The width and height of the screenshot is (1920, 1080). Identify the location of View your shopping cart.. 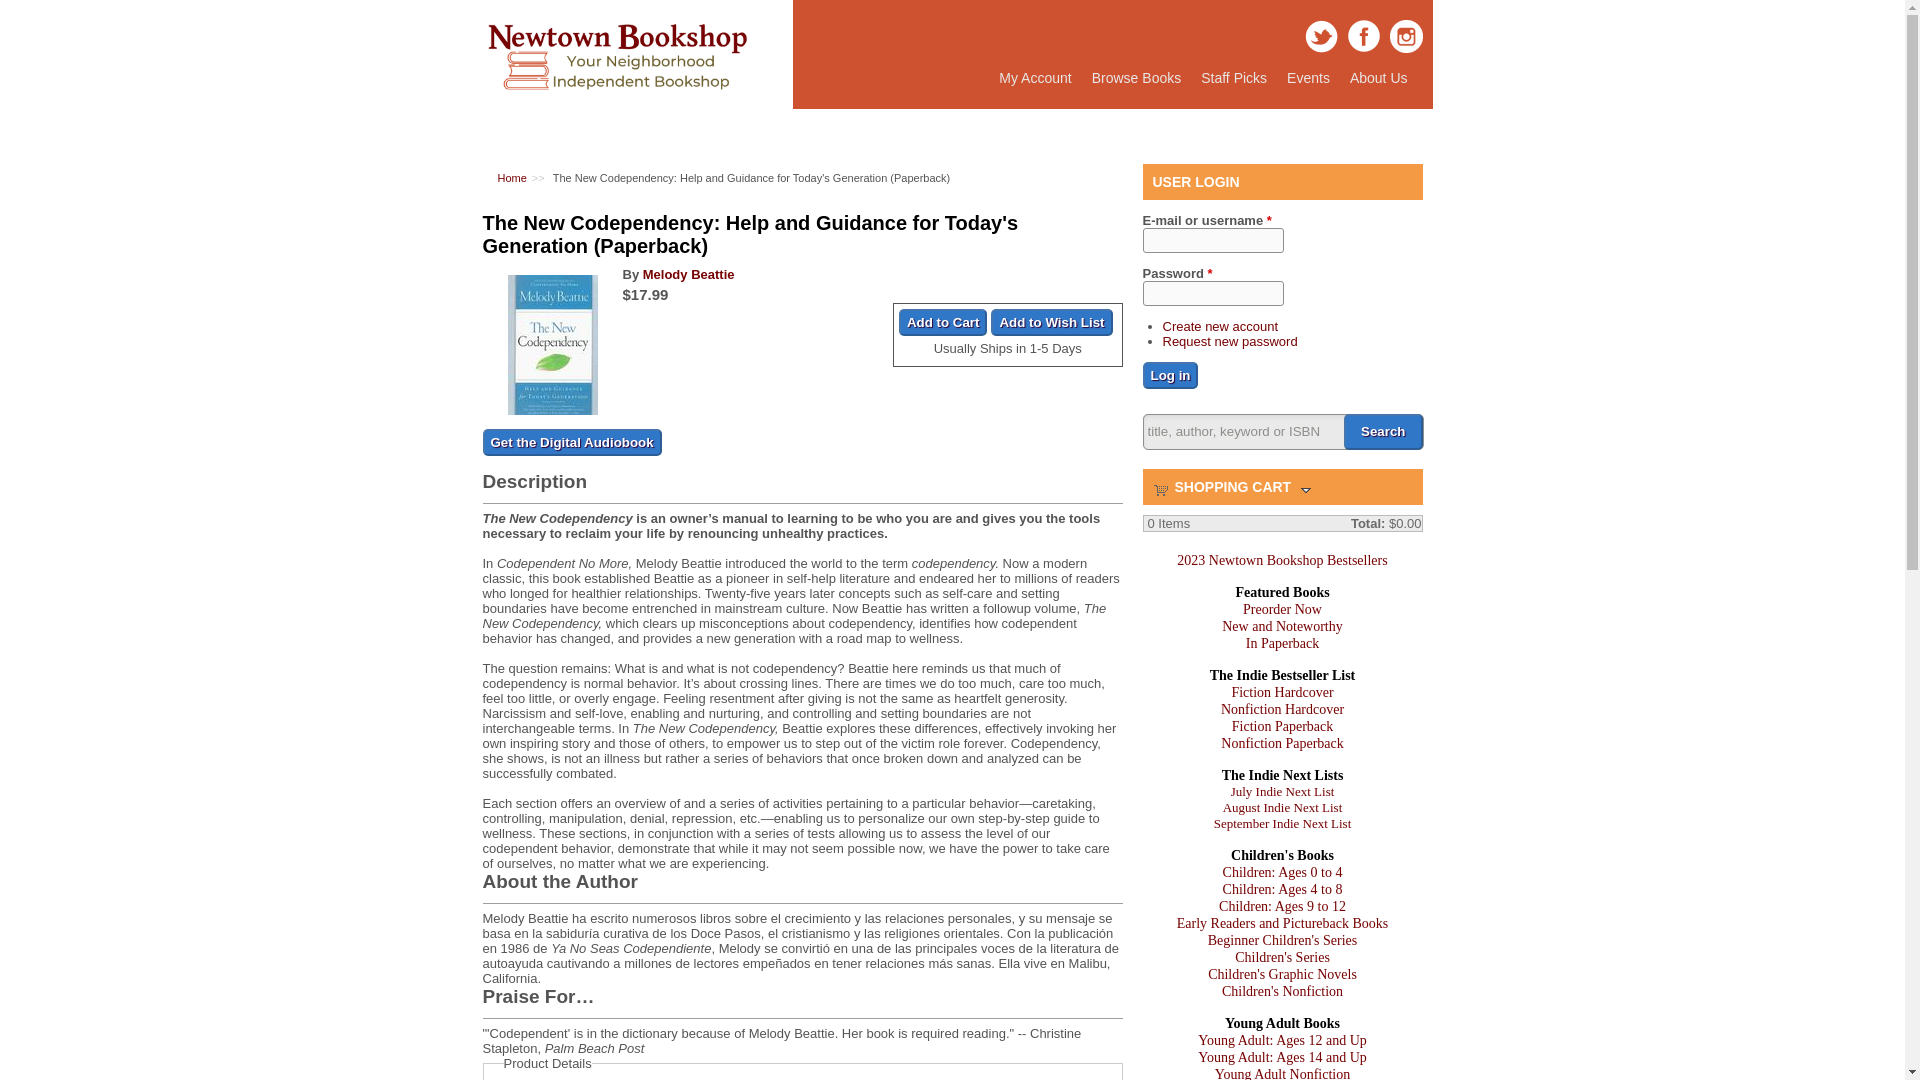
(1160, 488).